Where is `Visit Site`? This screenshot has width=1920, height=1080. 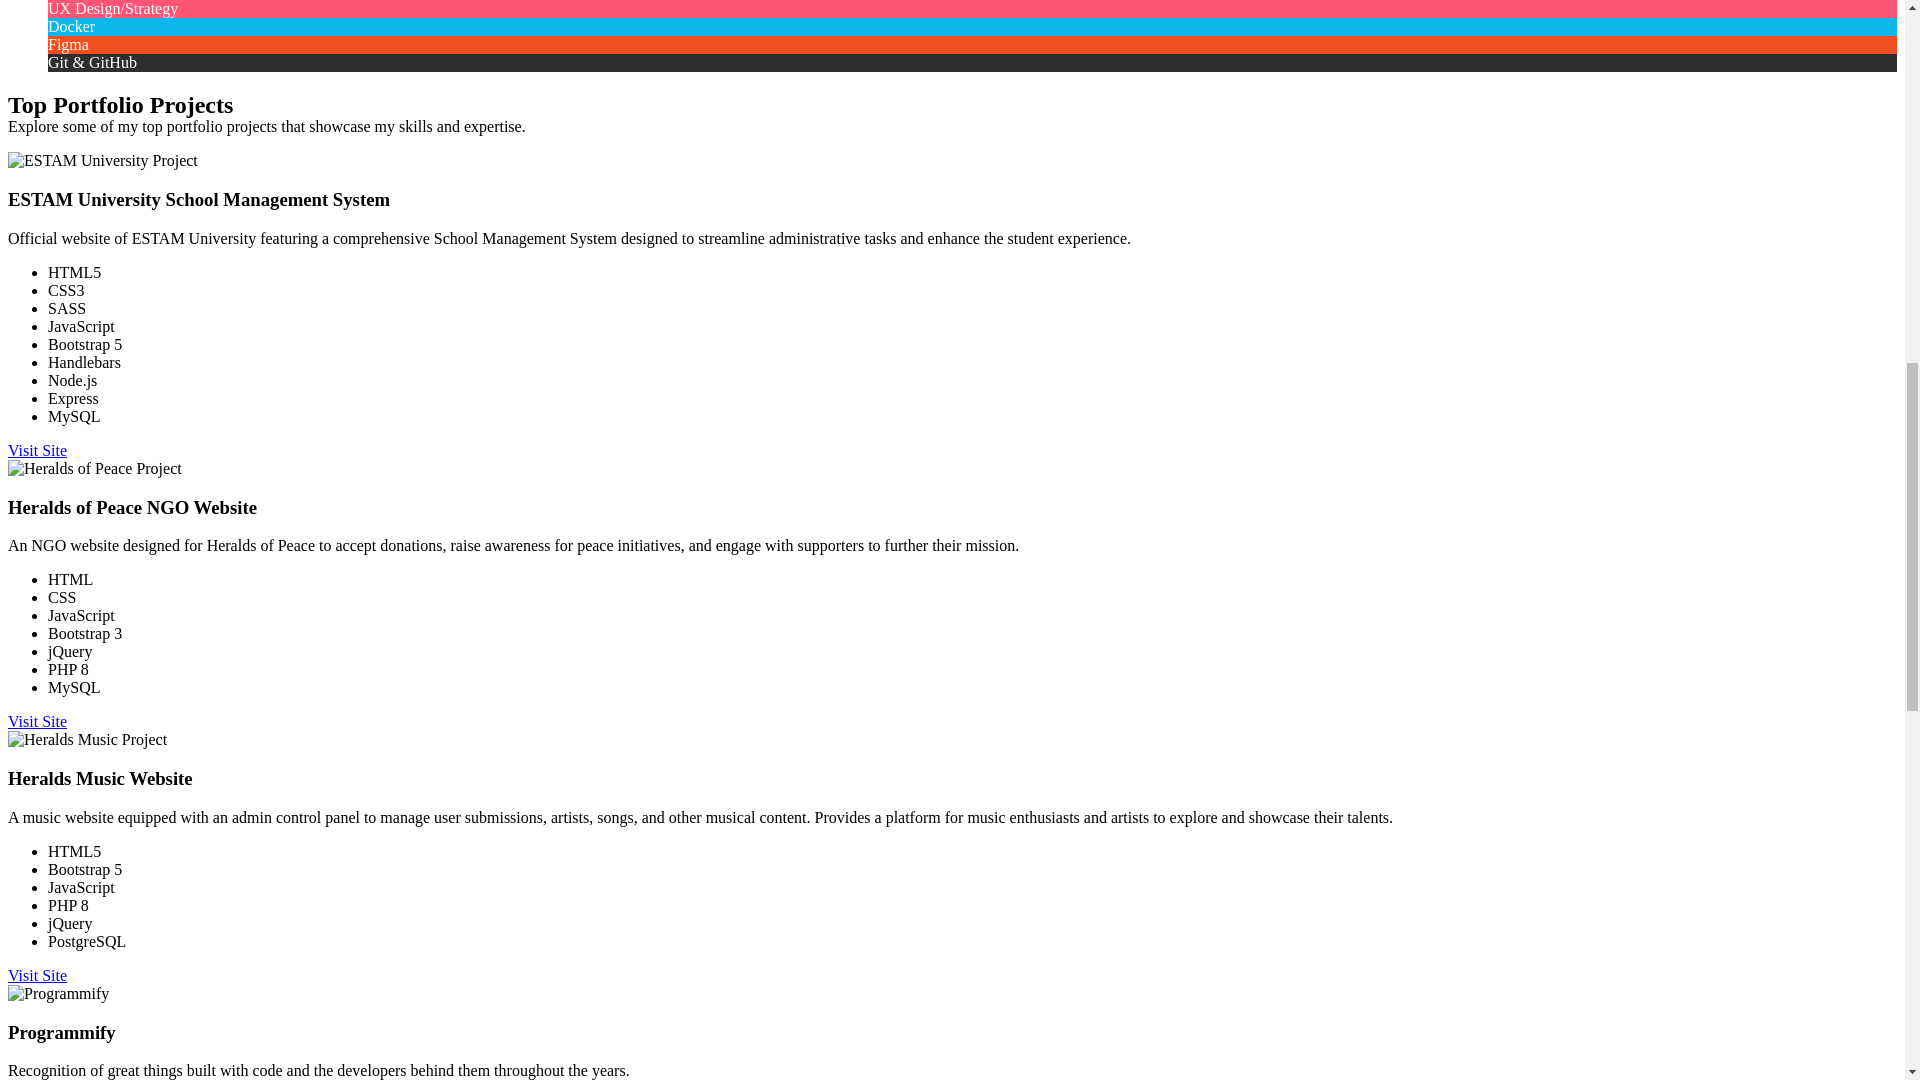 Visit Site is located at coordinates (37, 974).